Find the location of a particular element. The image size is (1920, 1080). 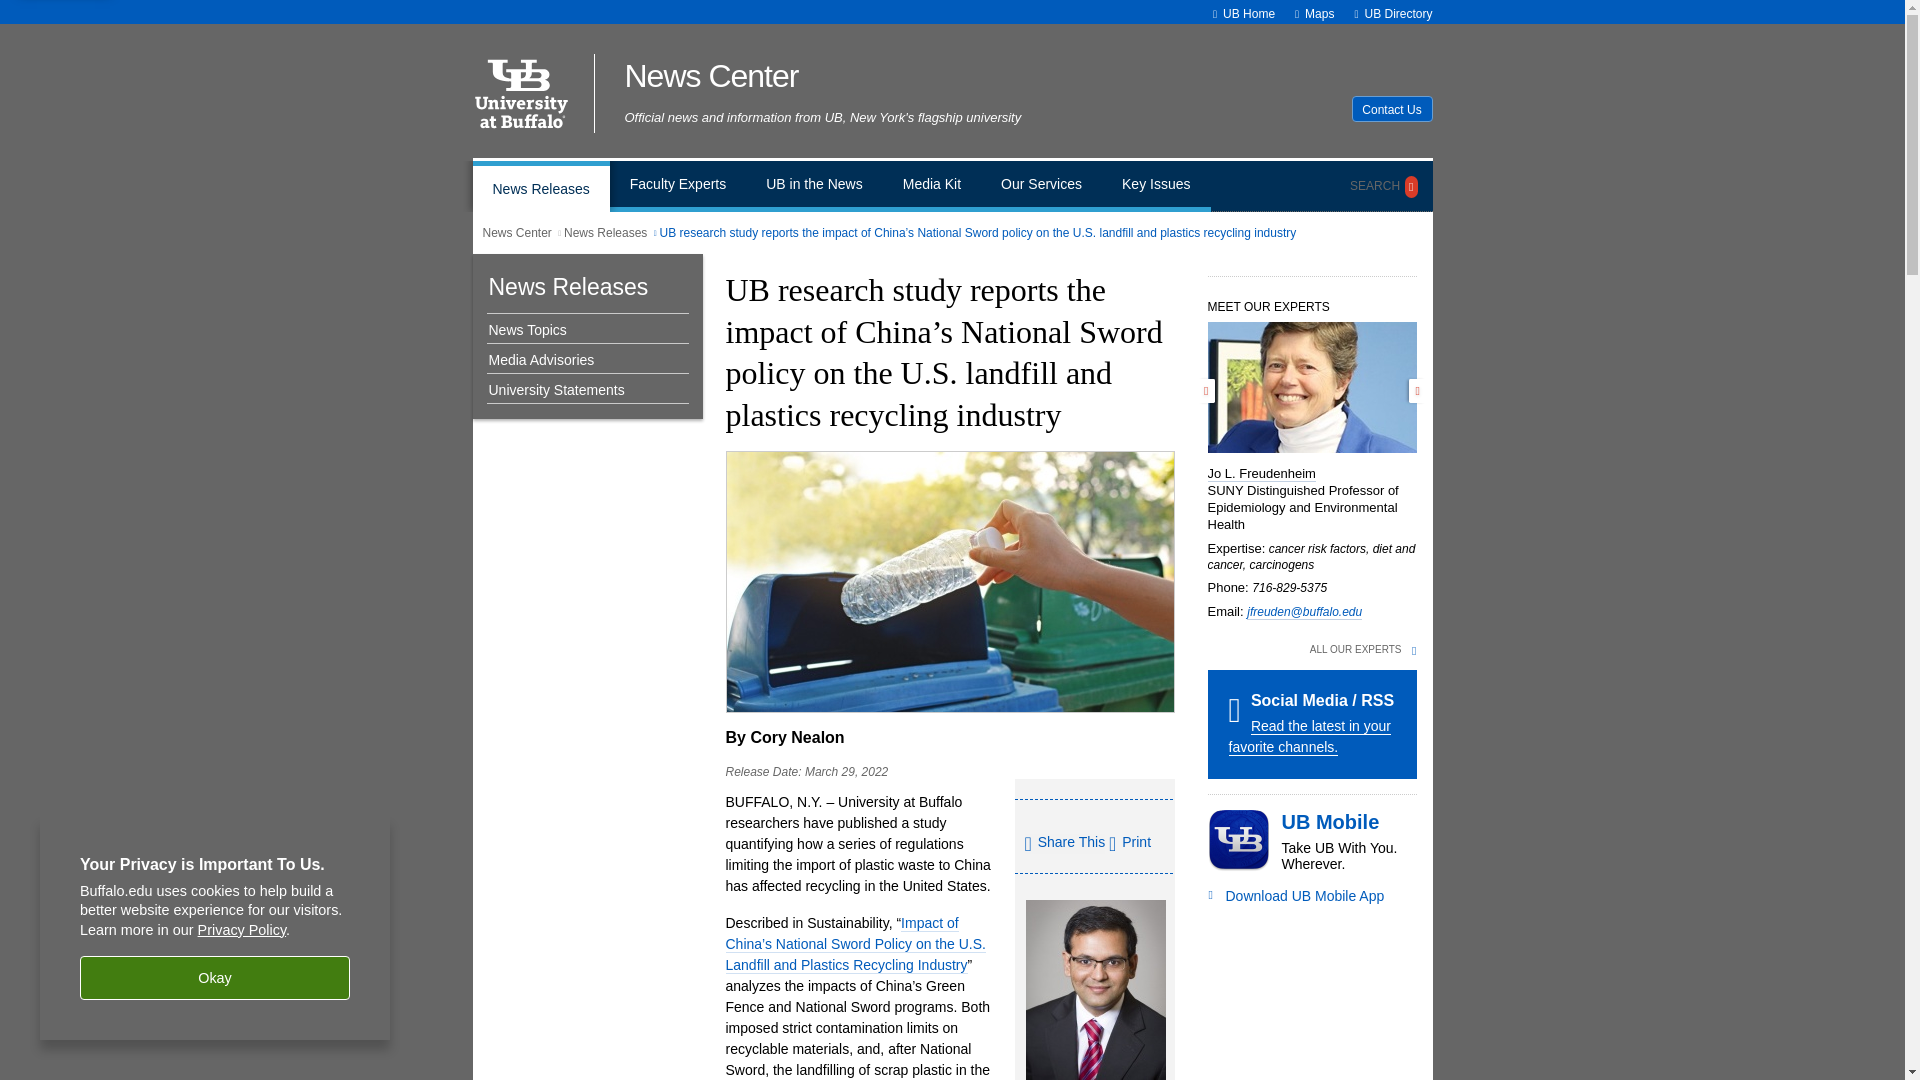

UB Directory is located at coordinates (1398, 13).